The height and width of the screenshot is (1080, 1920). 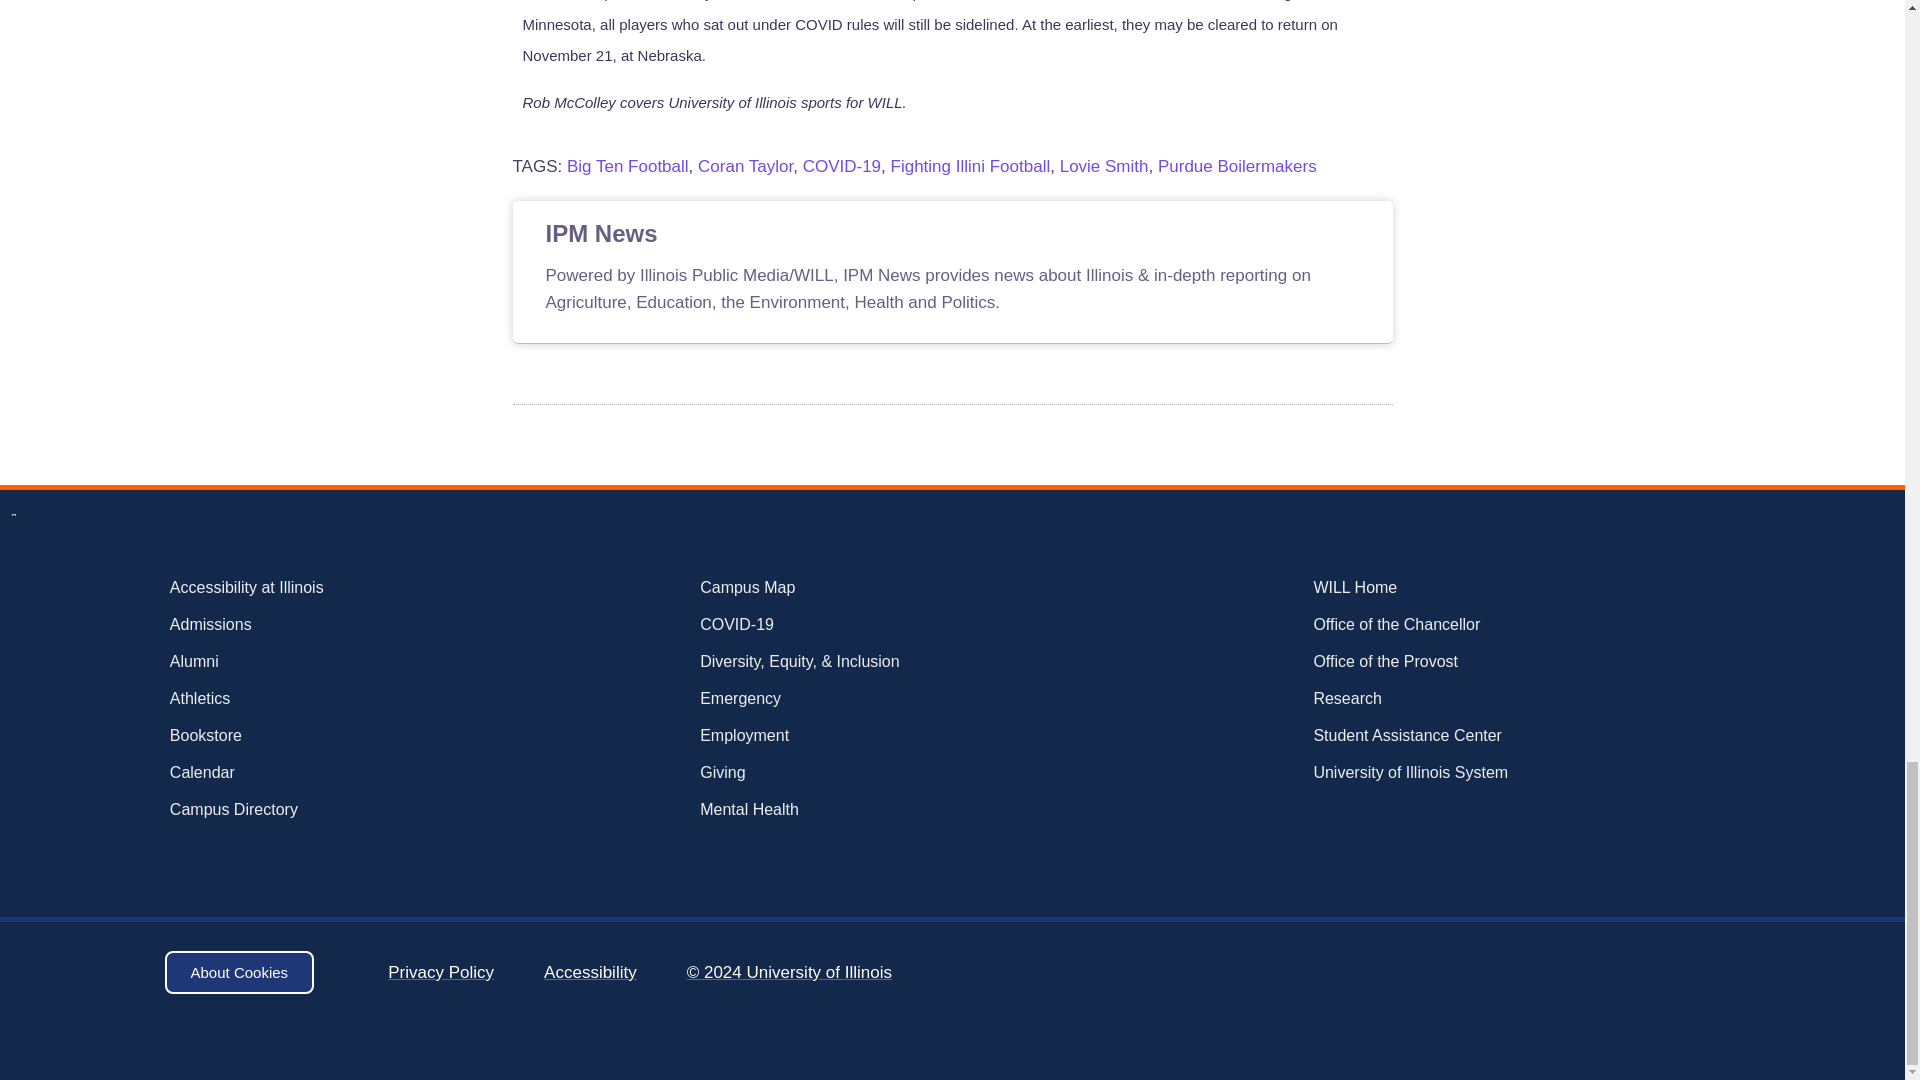 I want to click on Admissions, so click(x=310, y=625).